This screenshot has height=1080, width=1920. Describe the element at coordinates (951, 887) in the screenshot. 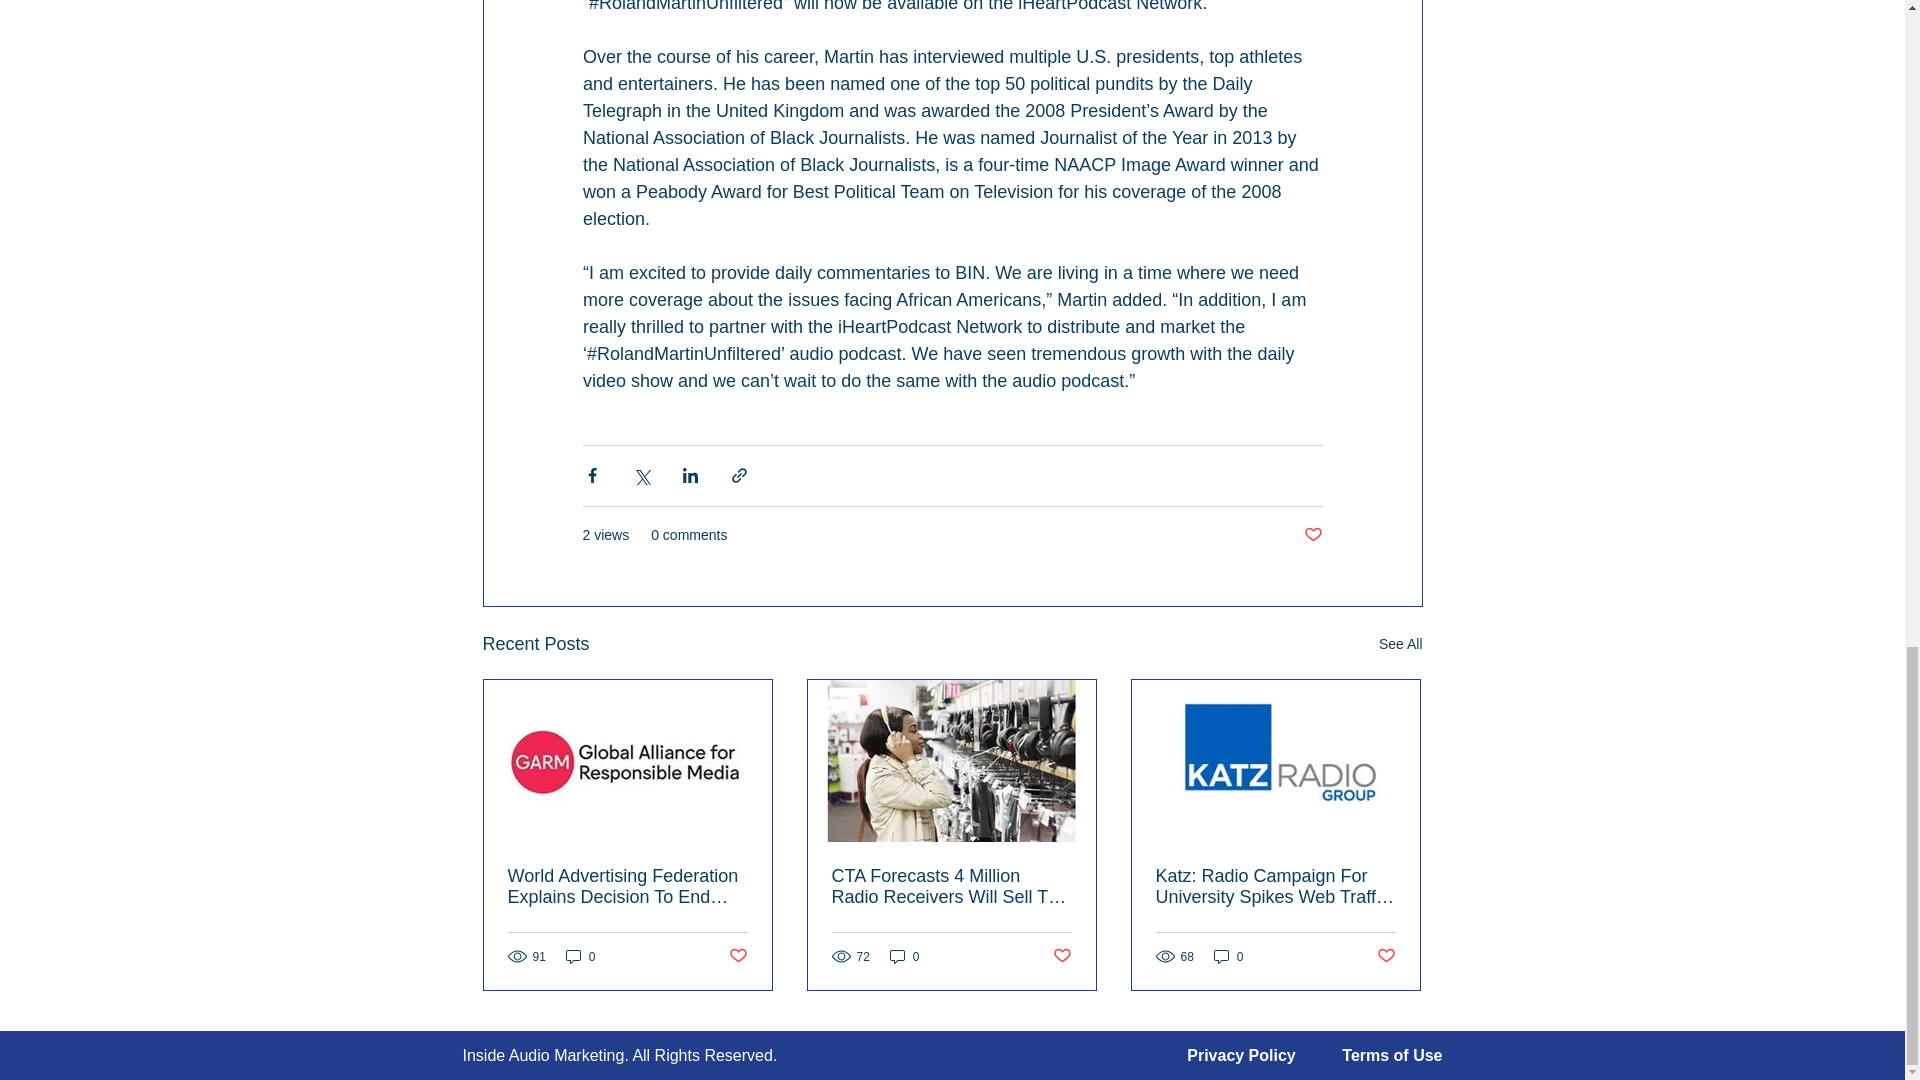

I see `CTA Forecasts 4 Million Radio Receivers Will Sell This Year.` at that location.